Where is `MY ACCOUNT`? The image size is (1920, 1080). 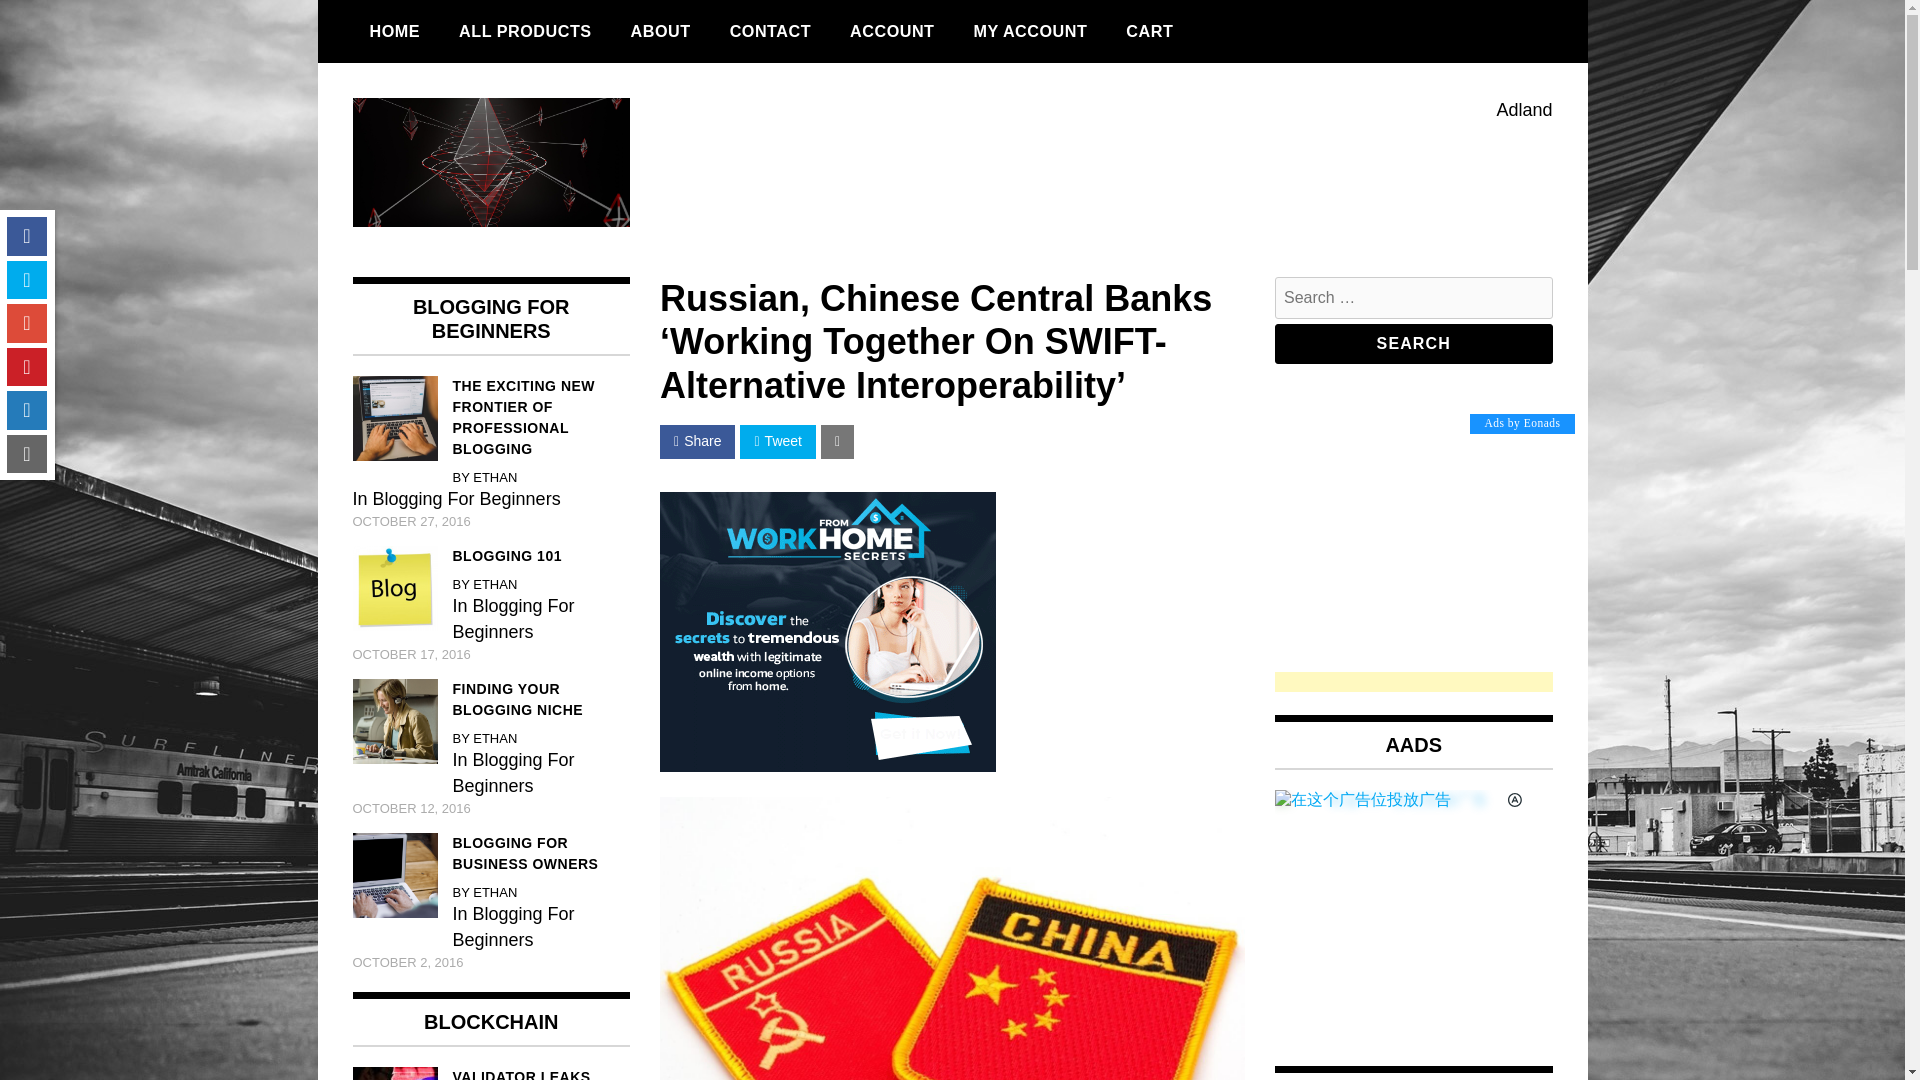
MY ACCOUNT is located at coordinates (1030, 31).